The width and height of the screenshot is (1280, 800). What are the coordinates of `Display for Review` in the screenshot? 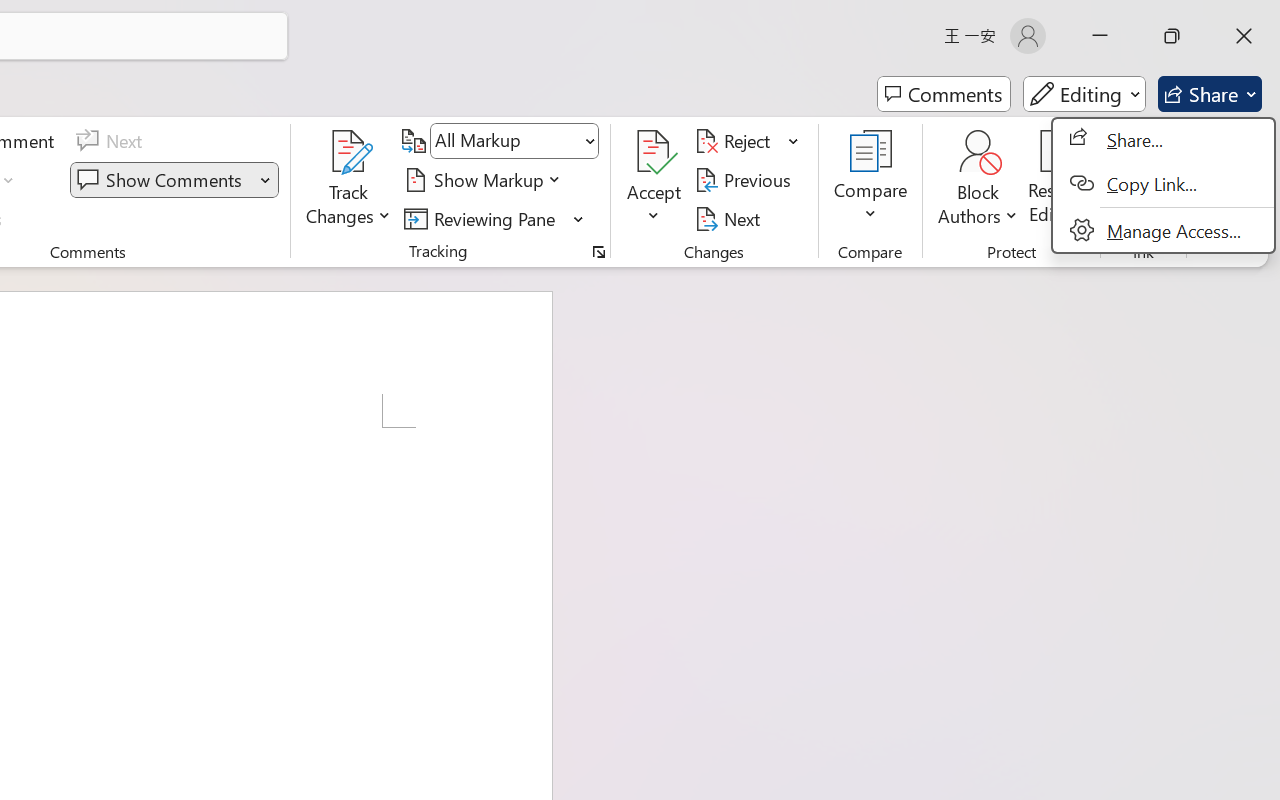 It's located at (514, 141).